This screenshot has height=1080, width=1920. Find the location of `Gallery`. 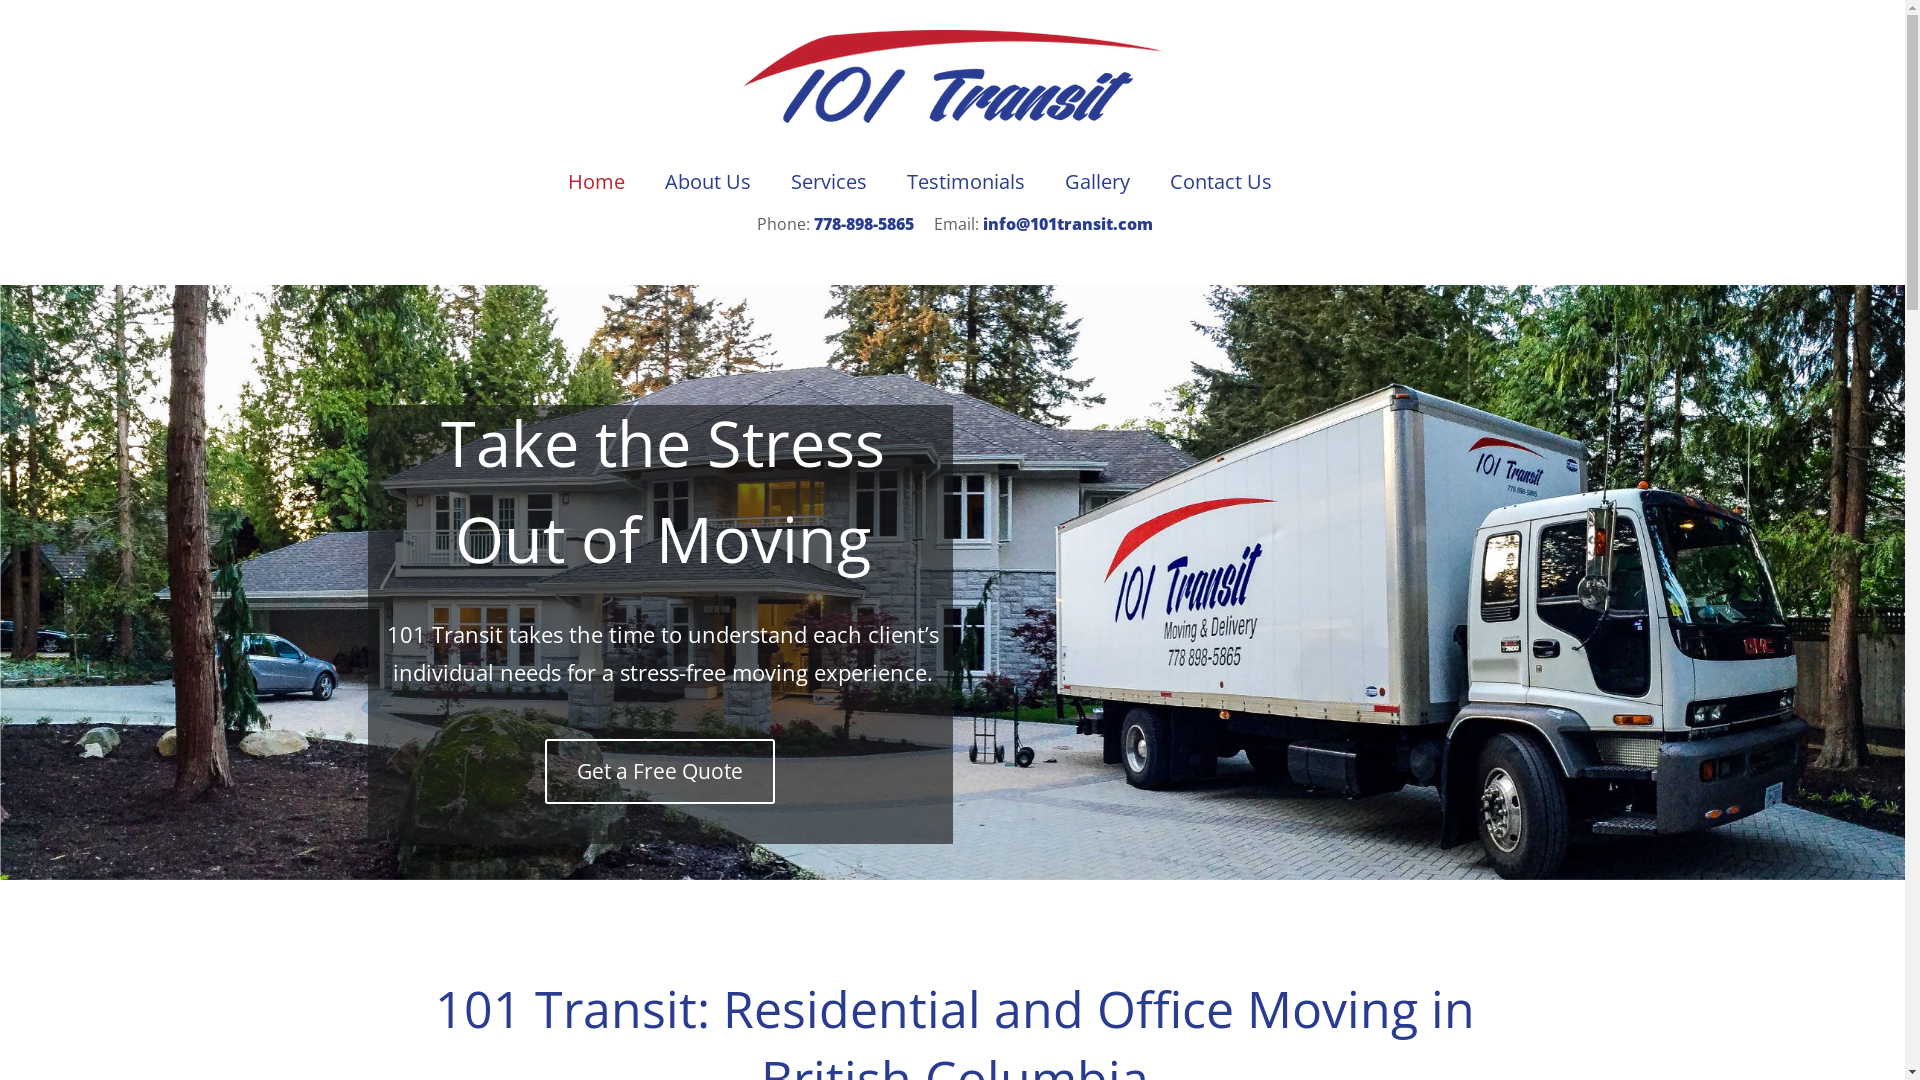

Gallery is located at coordinates (1098, 182).